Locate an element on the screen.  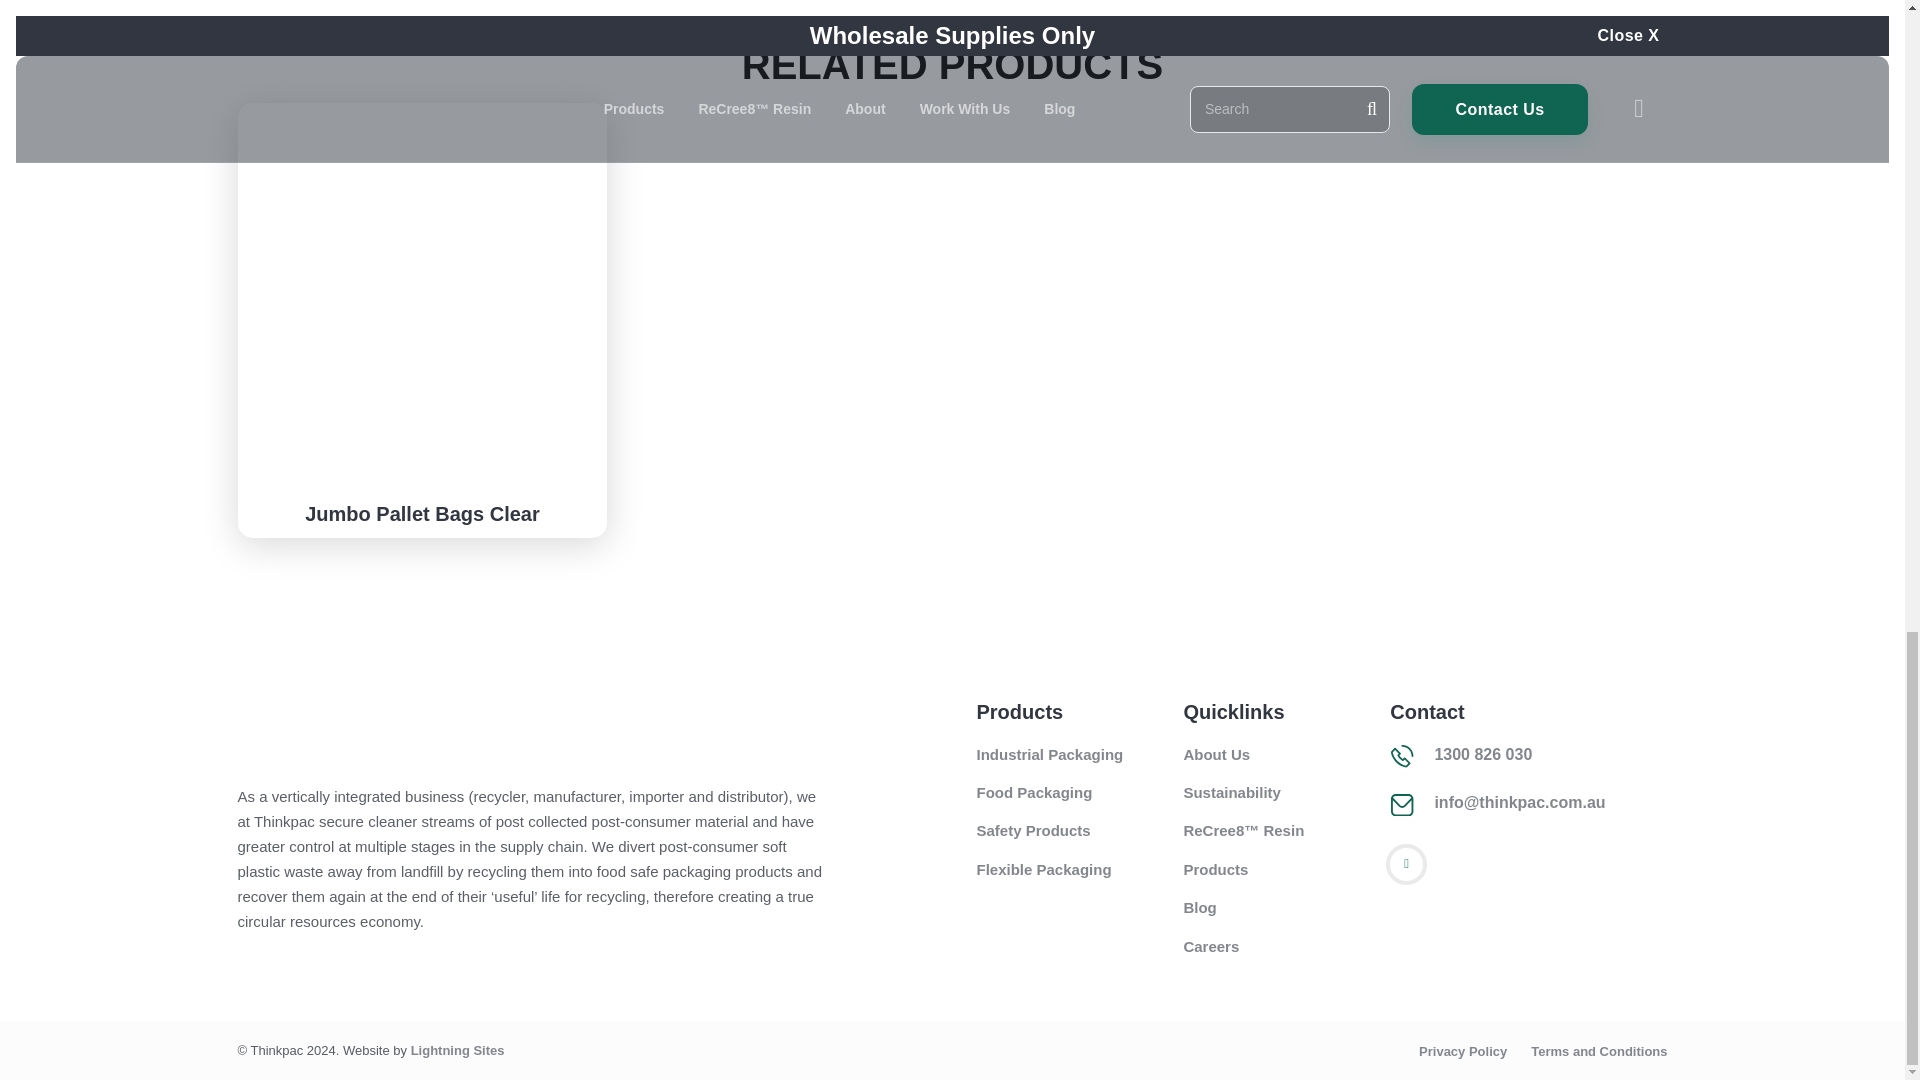
Industrial Packaging is located at coordinates (1049, 754).